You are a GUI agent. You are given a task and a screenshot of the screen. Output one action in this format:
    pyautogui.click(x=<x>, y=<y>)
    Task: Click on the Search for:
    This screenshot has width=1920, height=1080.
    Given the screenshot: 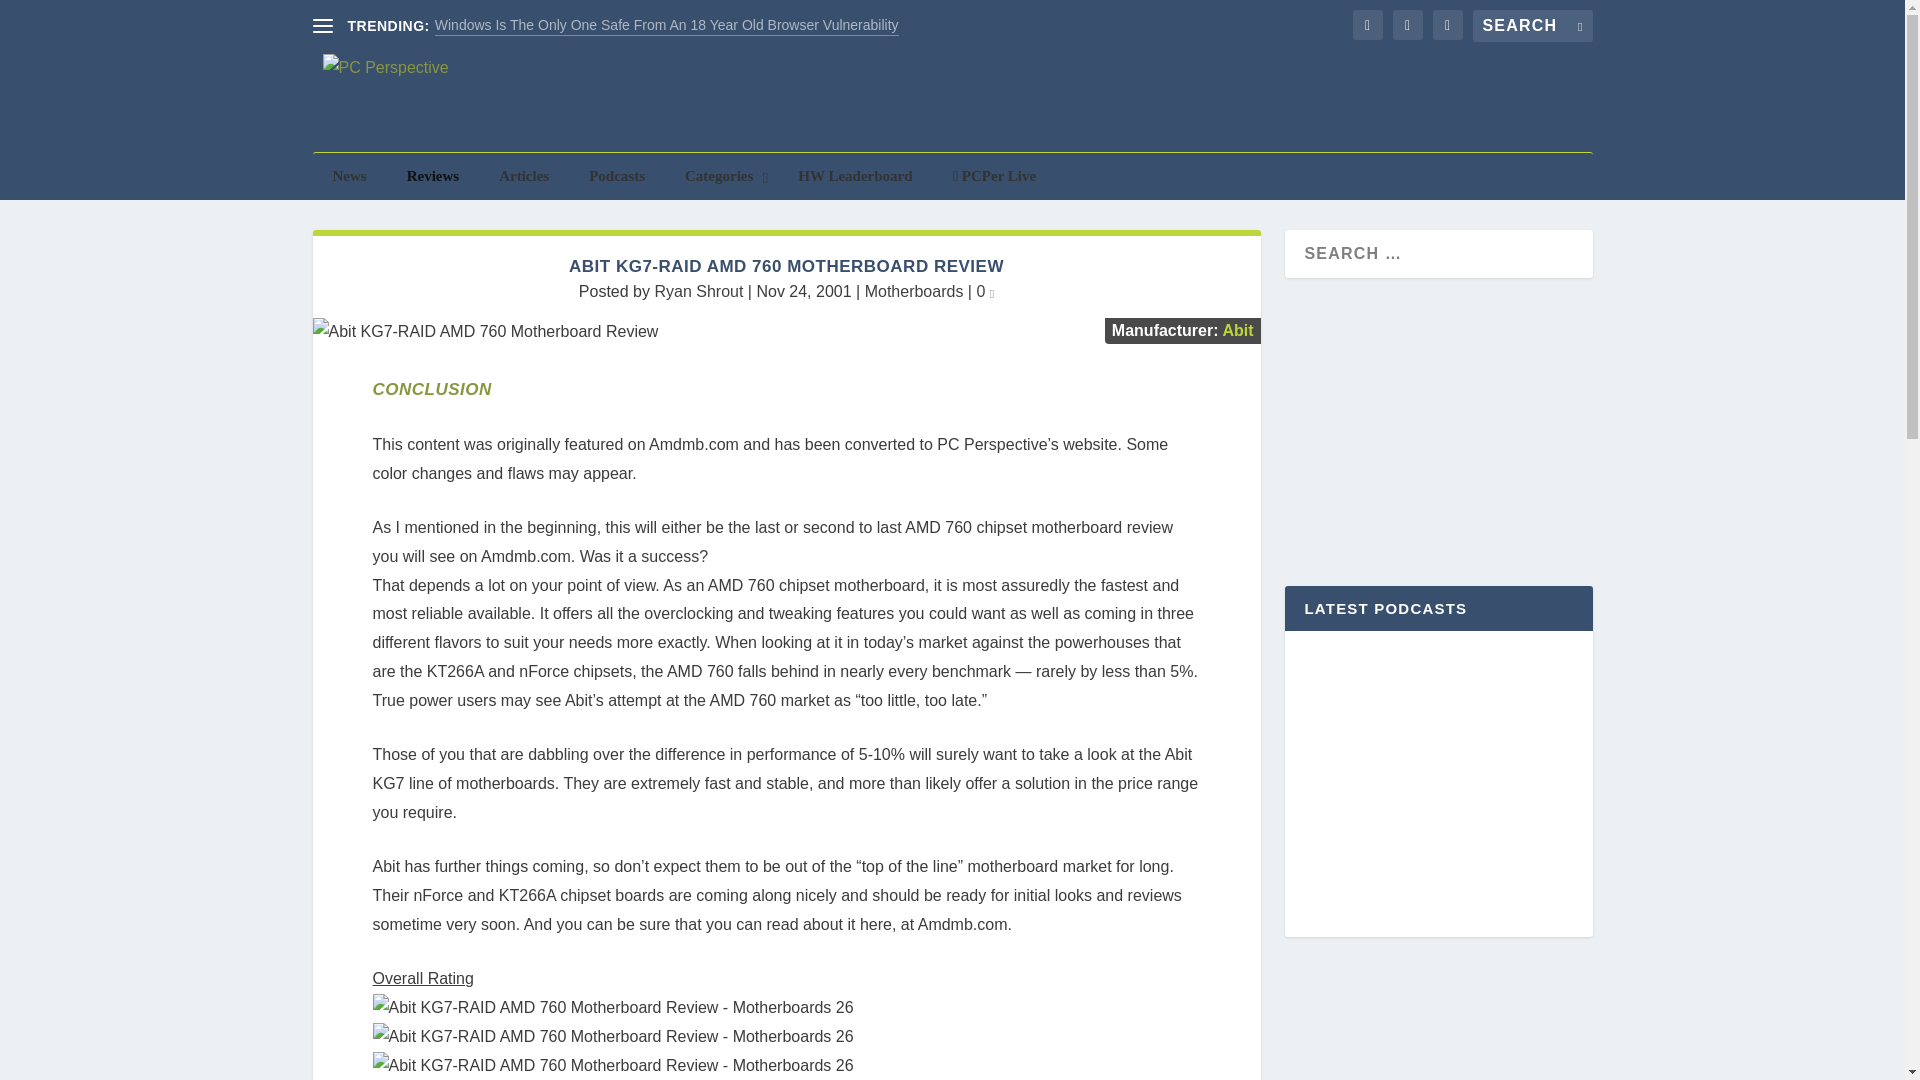 What is the action you would take?
    pyautogui.click(x=1532, y=26)
    